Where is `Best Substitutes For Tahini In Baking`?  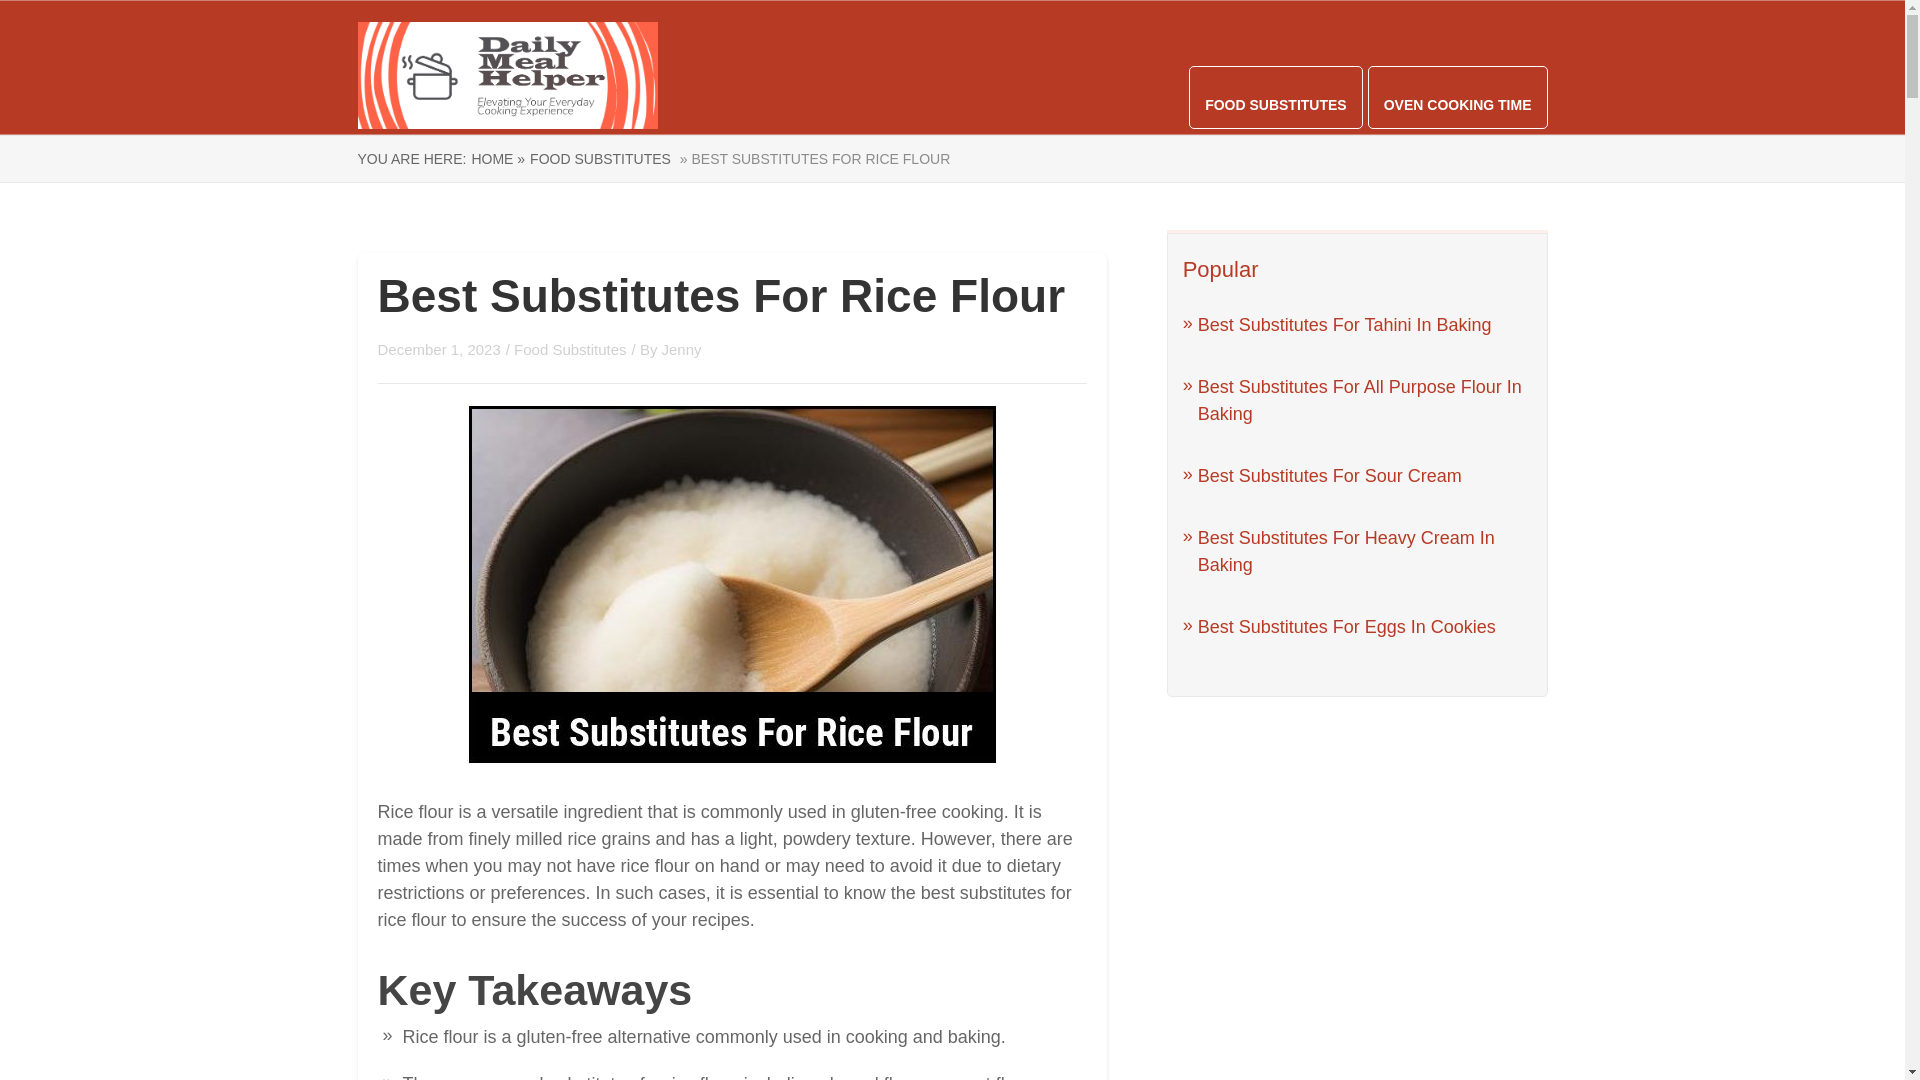
Best Substitutes For Tahini In Baking is located at coordinates (1344, 324).